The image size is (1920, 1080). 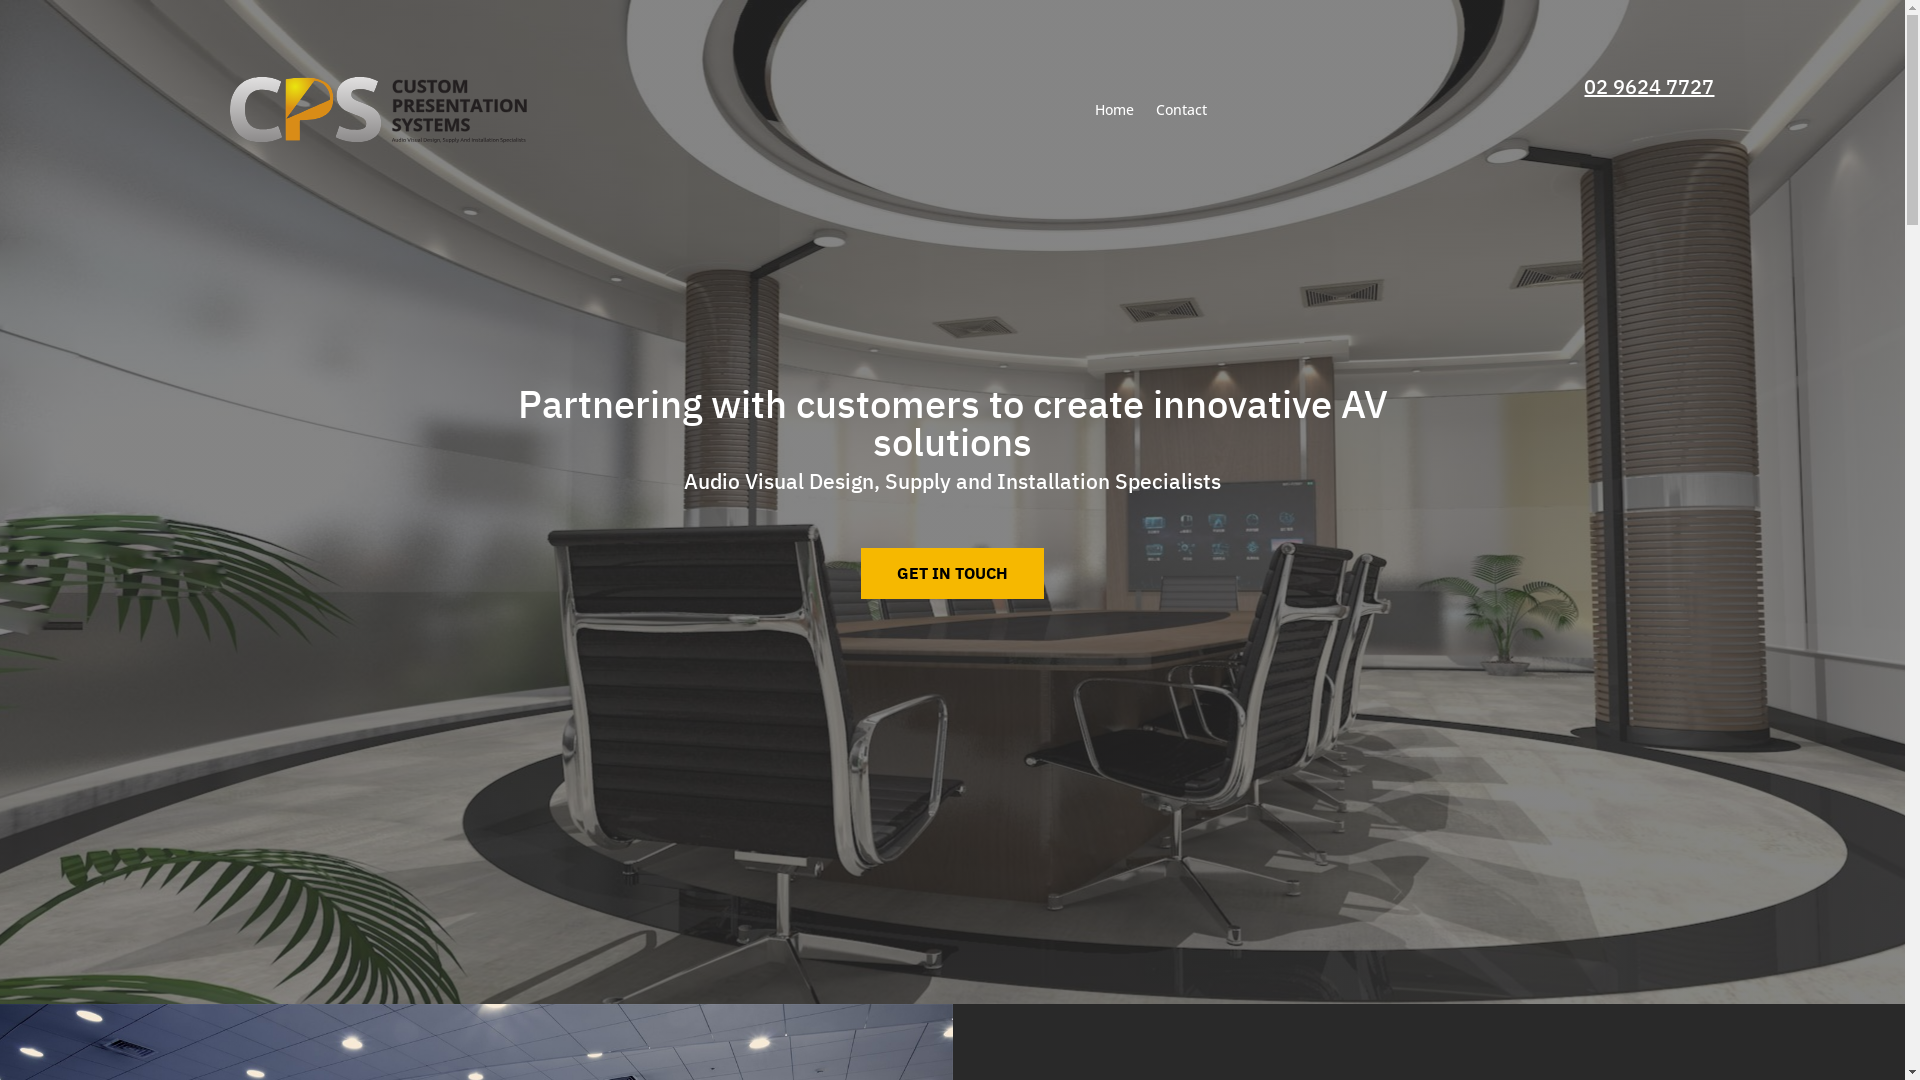 What do you see at coordinates (1114, 110) in the screenshot?
I see `Home` at bounding box center [1114, 110].